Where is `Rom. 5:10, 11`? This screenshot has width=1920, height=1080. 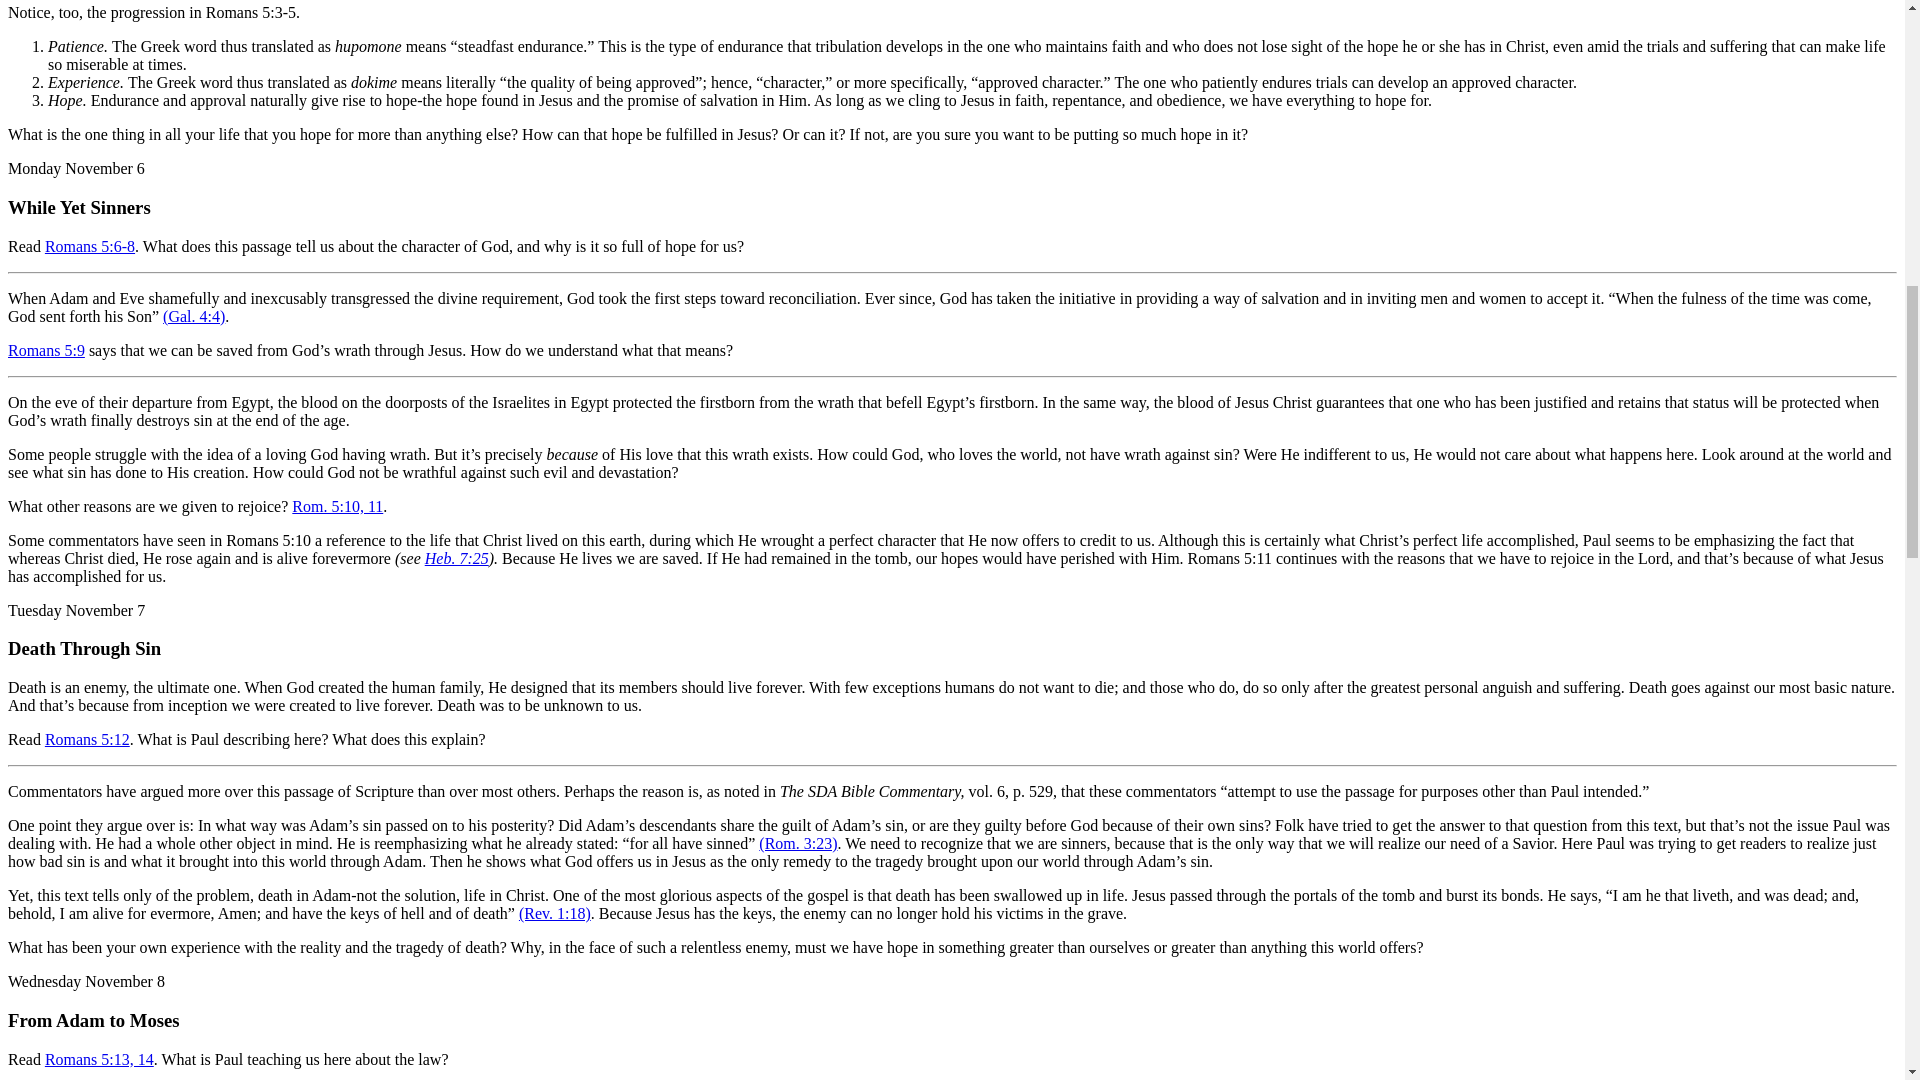 Rom. 5:10, 11 is located at coordinates (336, 506).